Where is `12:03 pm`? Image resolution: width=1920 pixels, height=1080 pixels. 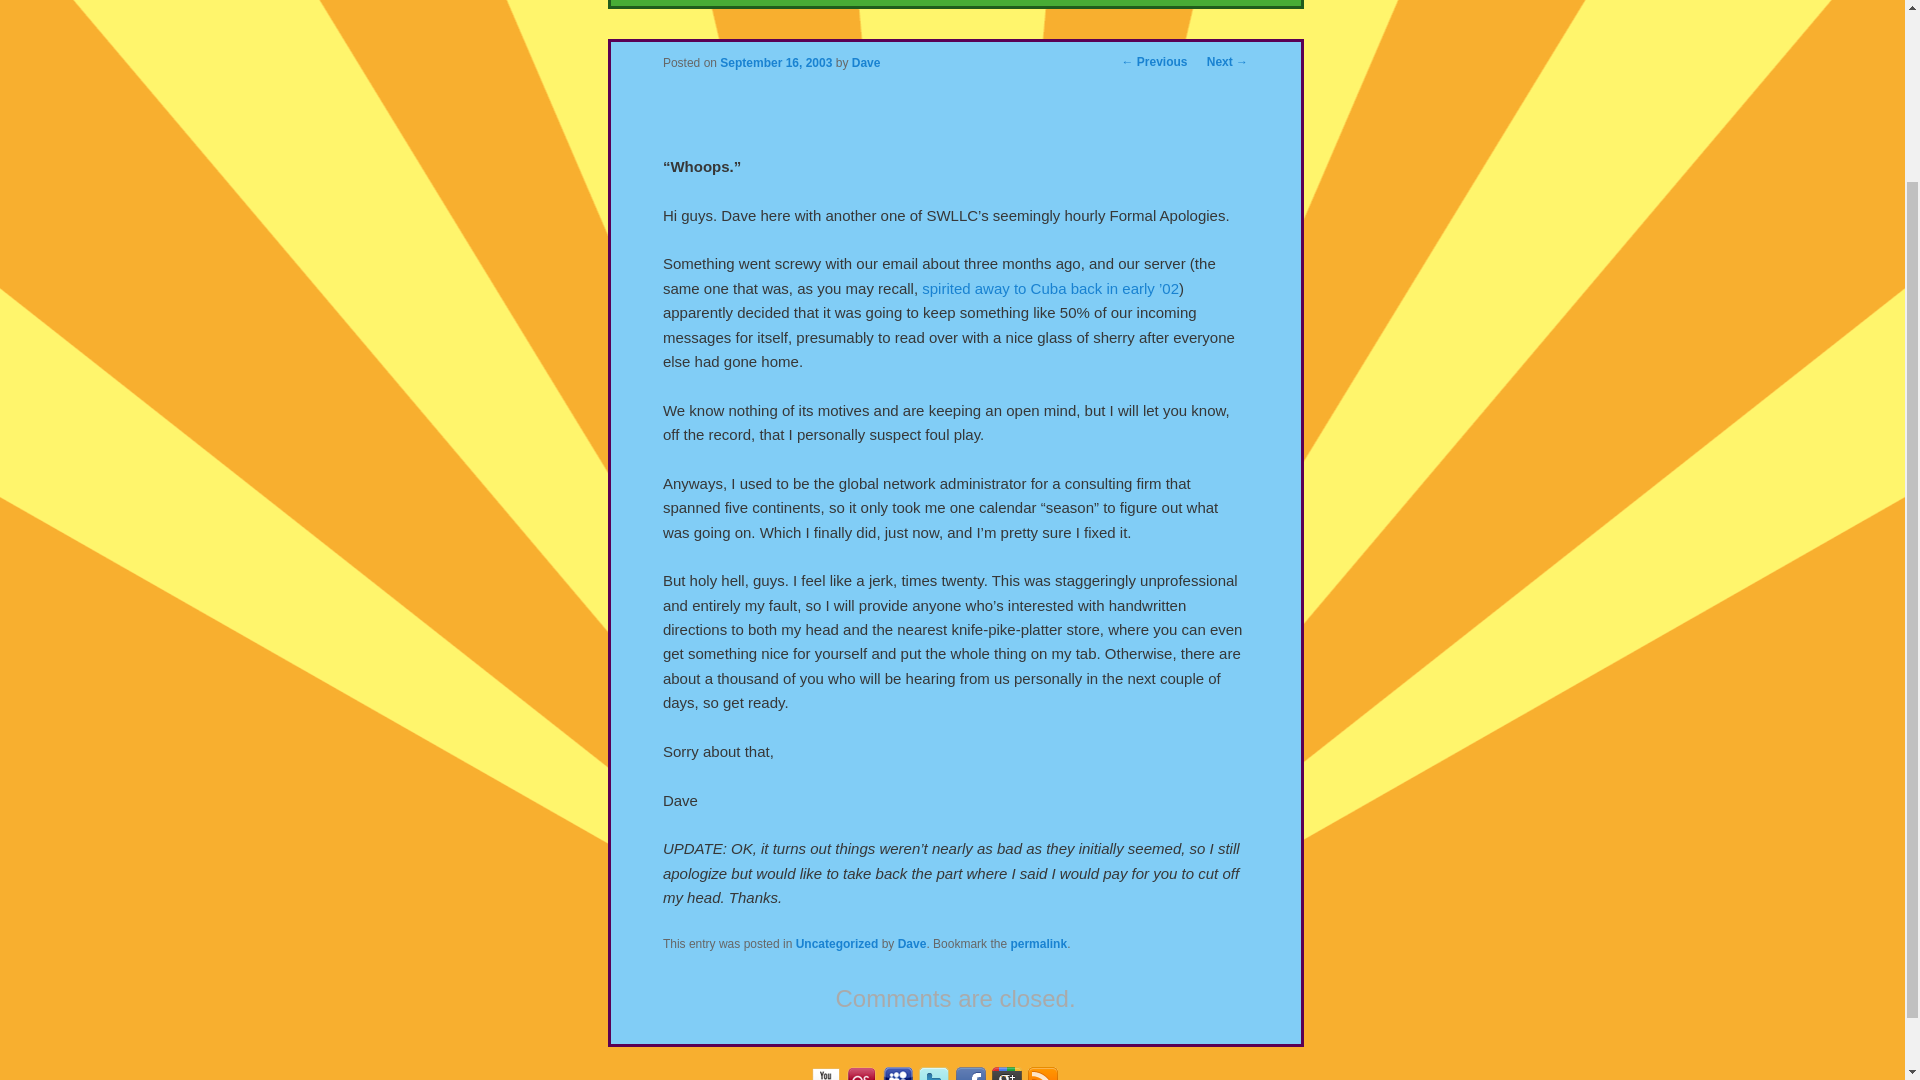
12:03 pm is located at coordinates (776, 63).